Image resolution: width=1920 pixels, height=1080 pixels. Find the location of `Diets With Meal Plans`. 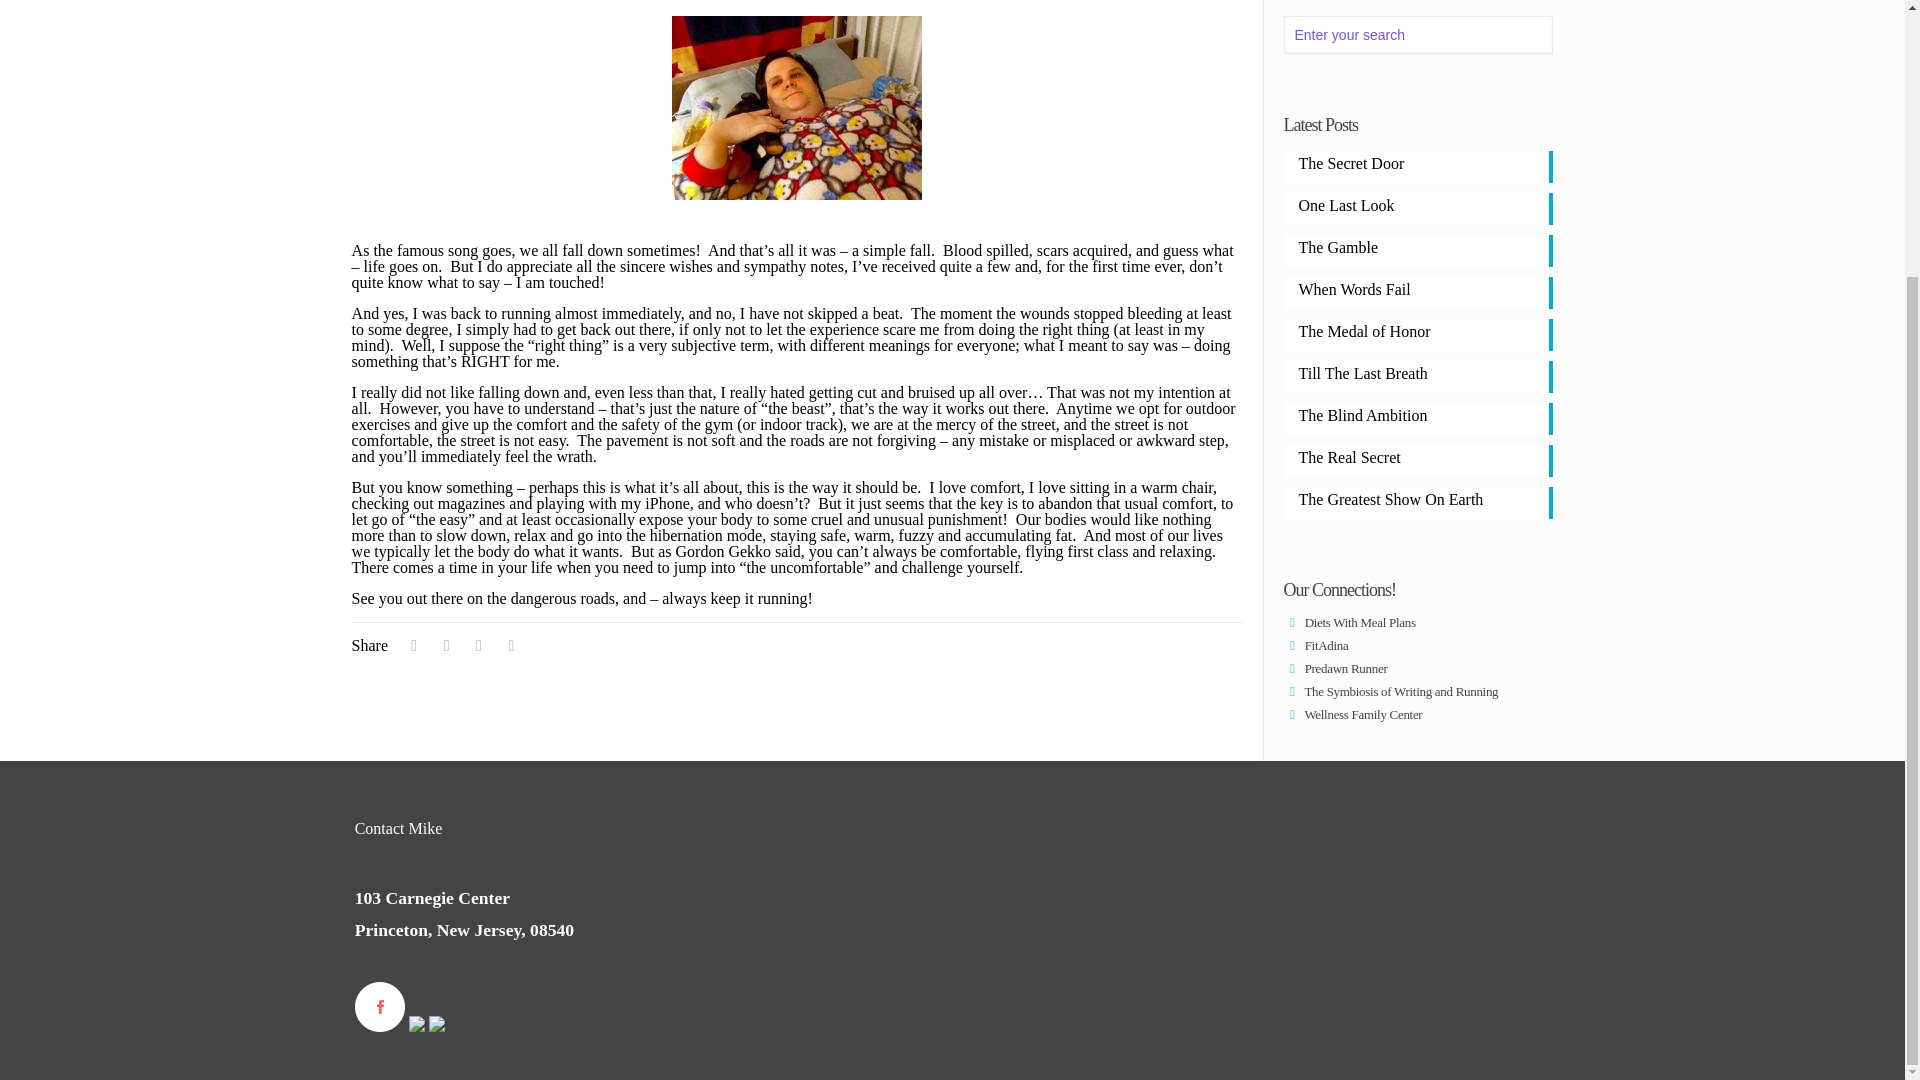

Diets With Meal Plans is located at coordinates (1350, 622).